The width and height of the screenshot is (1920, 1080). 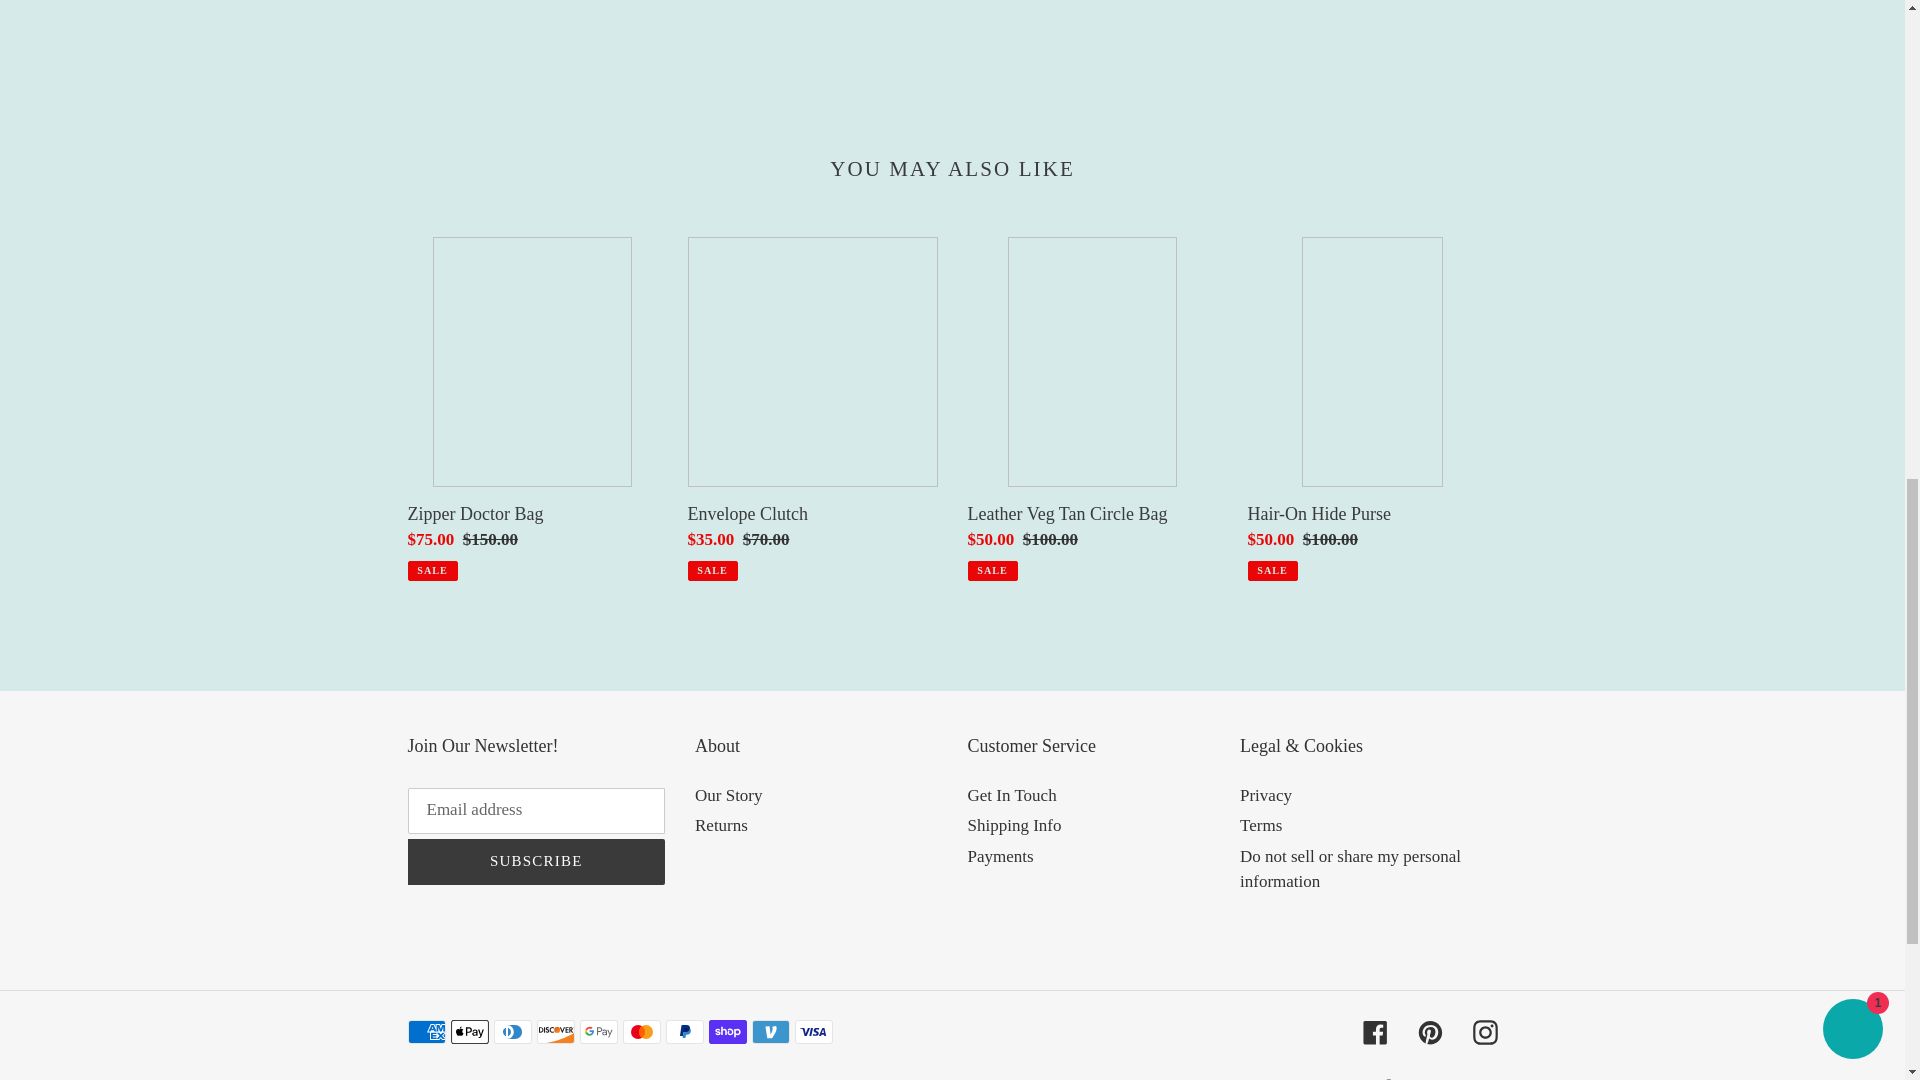 I want to click on SUBSCRIBE, so click(x=536, y=862).